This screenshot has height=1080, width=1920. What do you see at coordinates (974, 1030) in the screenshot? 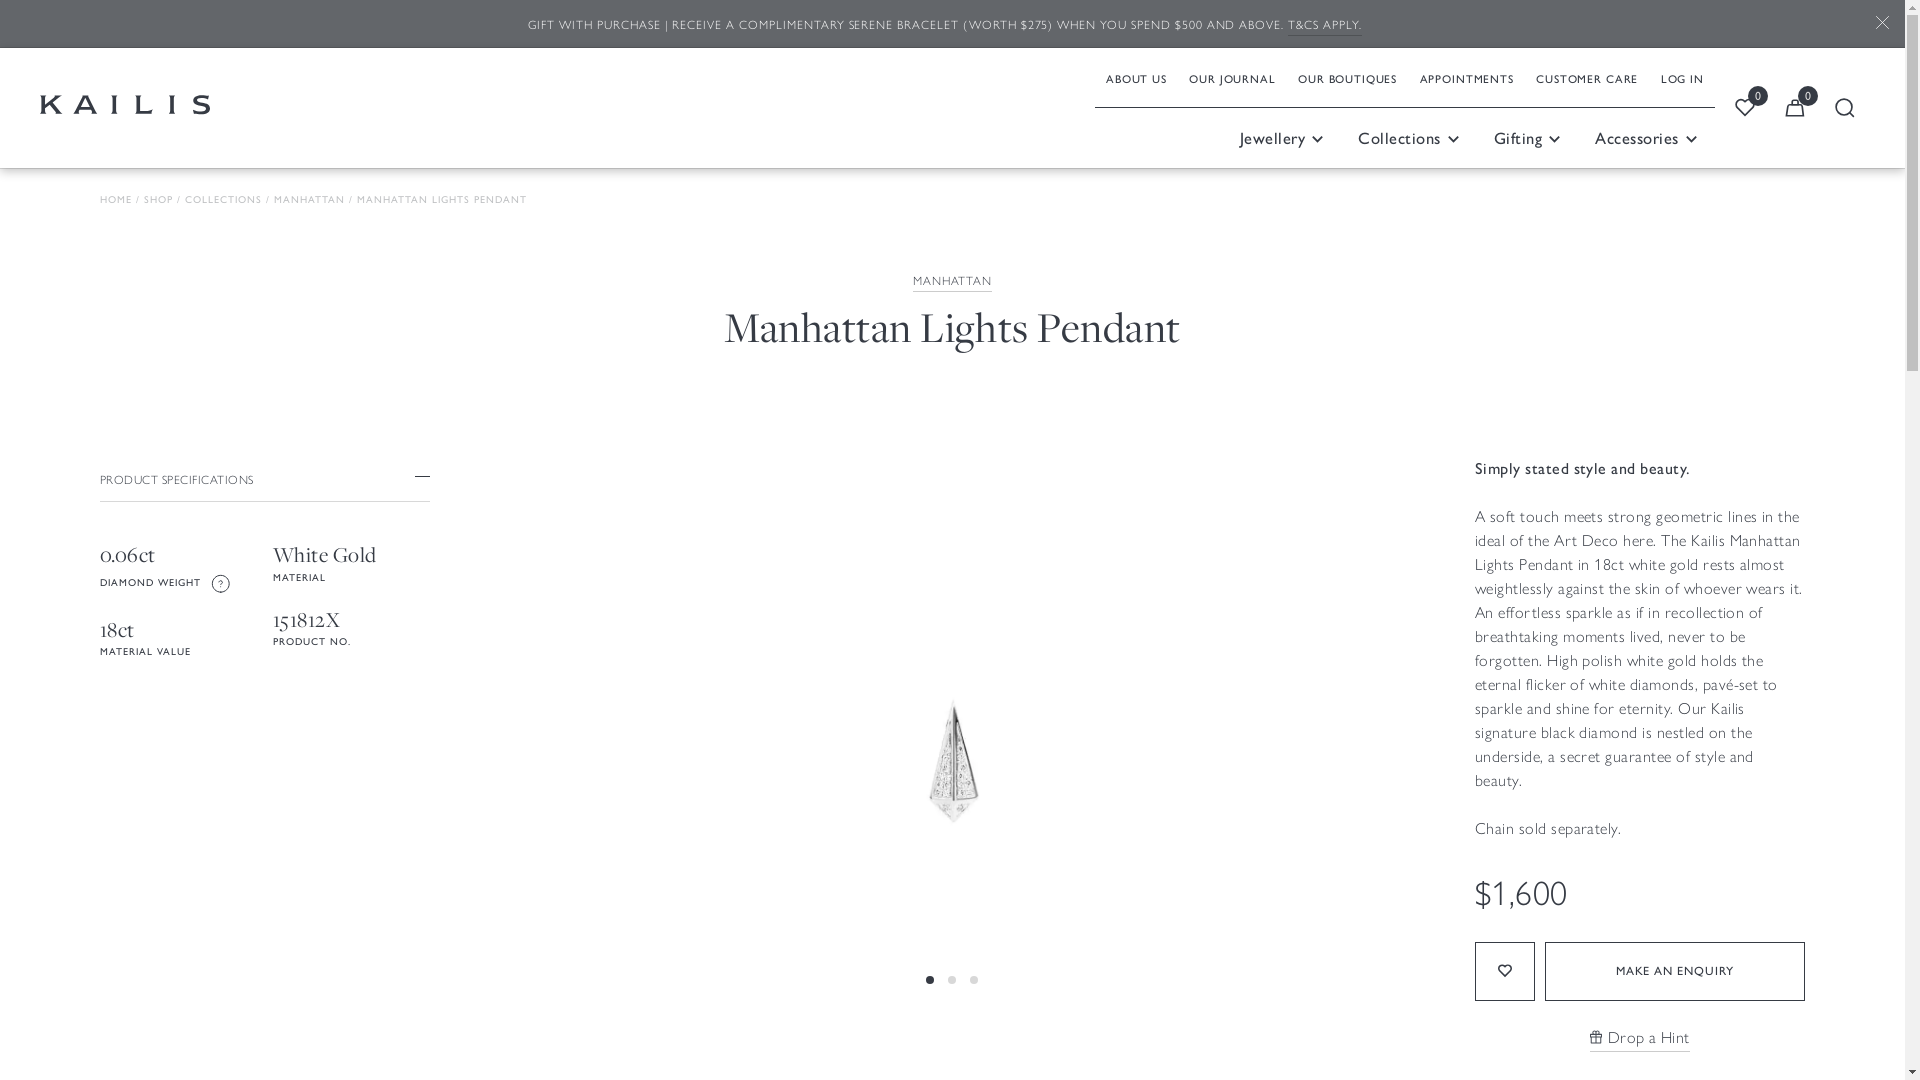
I see `3` at bounding box center [974, 1030].